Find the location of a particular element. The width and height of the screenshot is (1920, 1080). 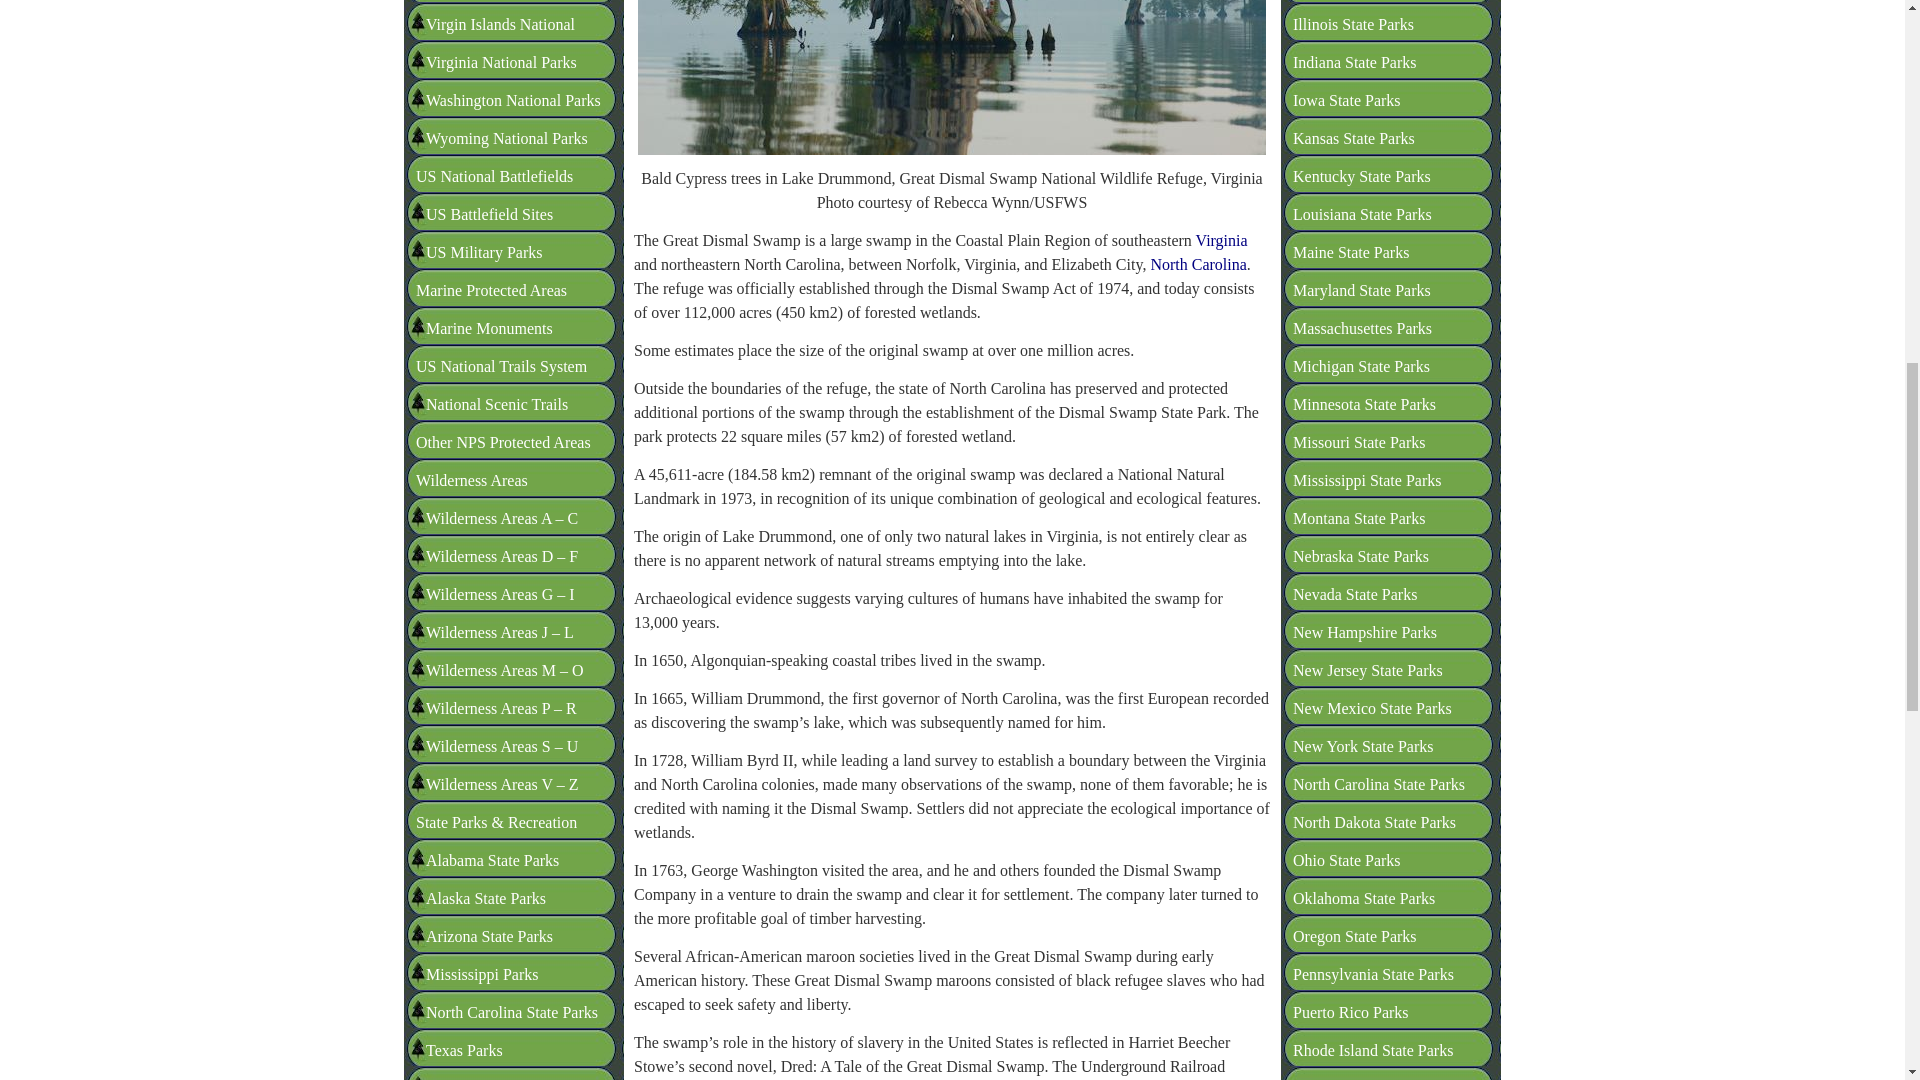

Virgin Islands National is located at coordinates (500, 24).